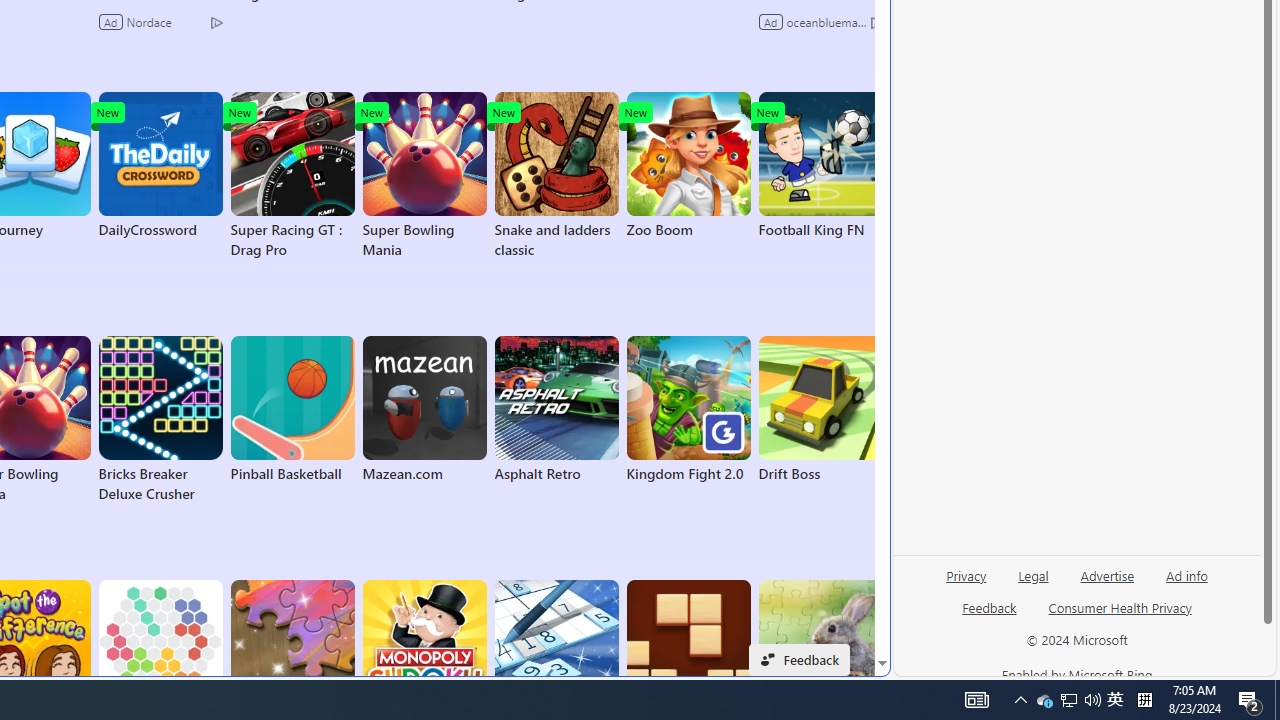 The height and width of the screenshot is (720, 1280). Describe the element at coordinates (556, 176) in the screenshot. I see `Snake and ladders classic` at that location.